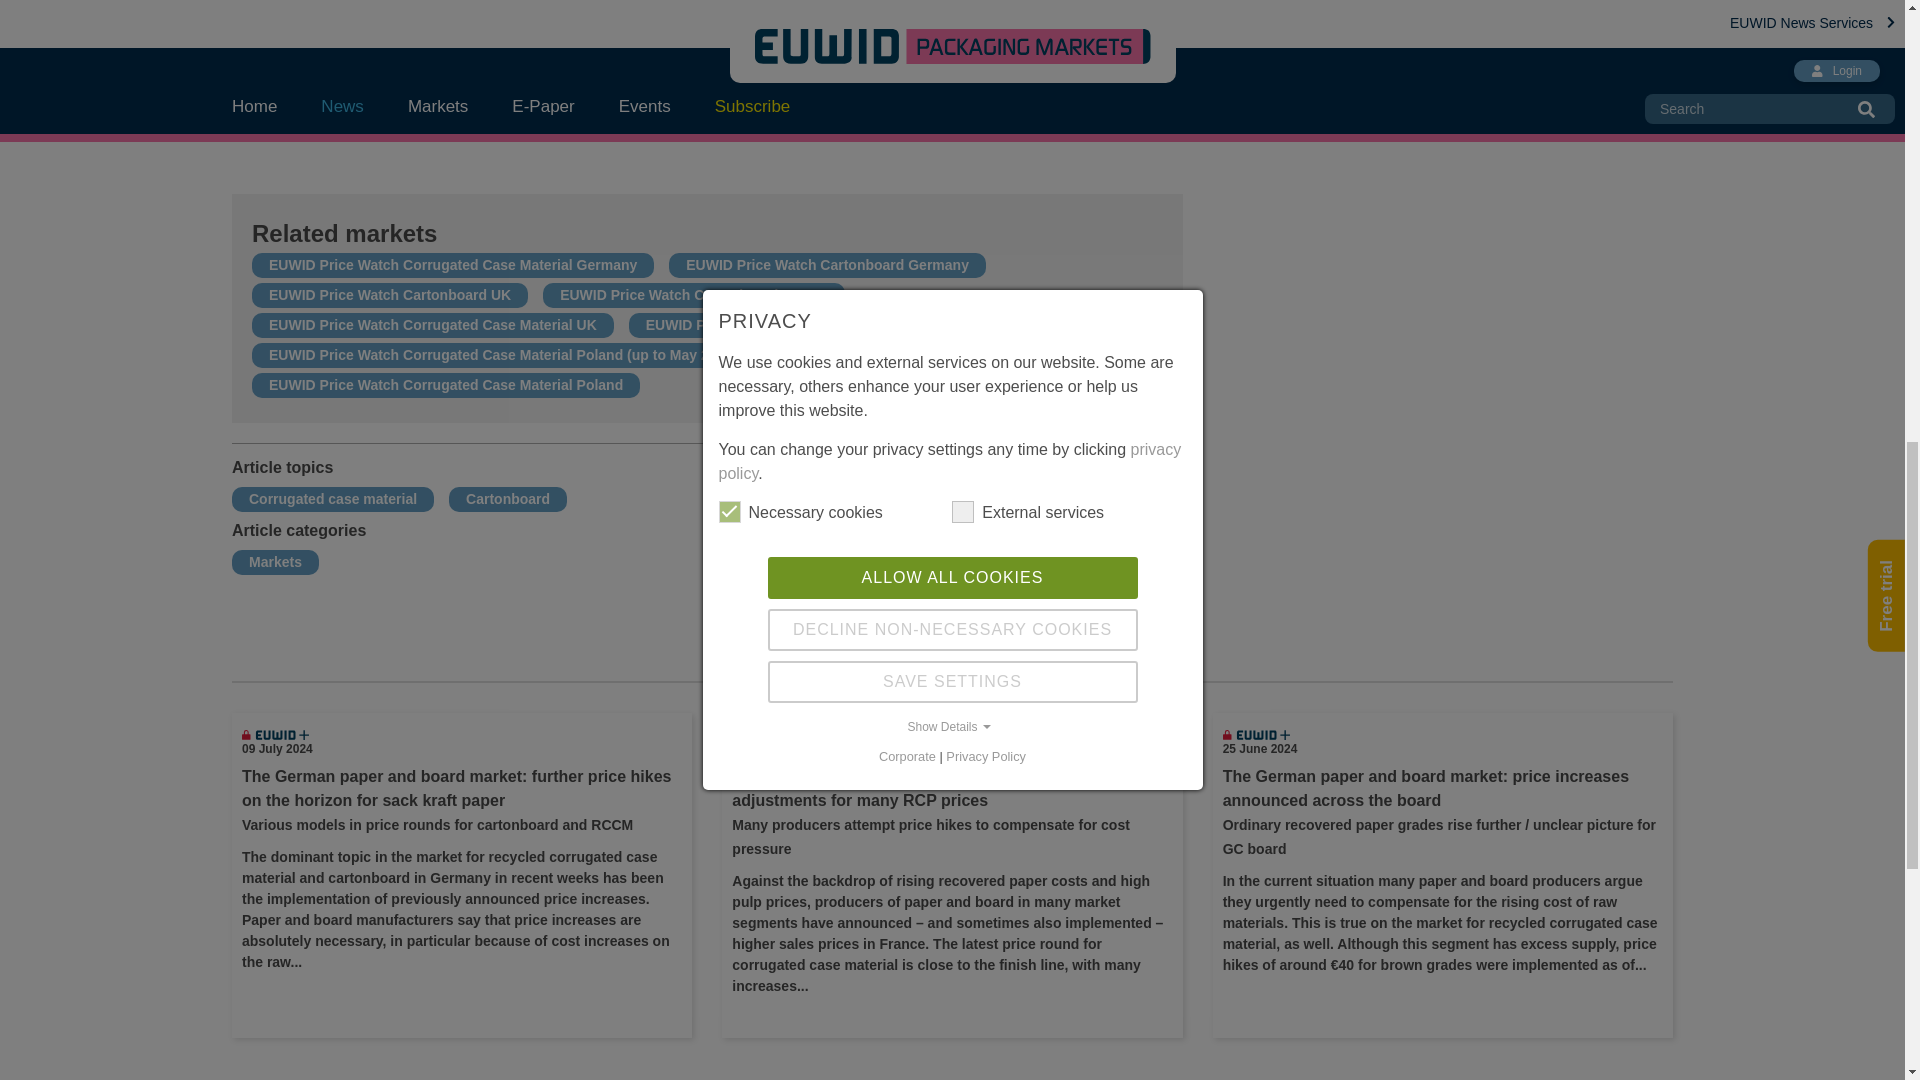  I want to click on EUWID Price Watch Cartonboard Poland, so click(920, 354).